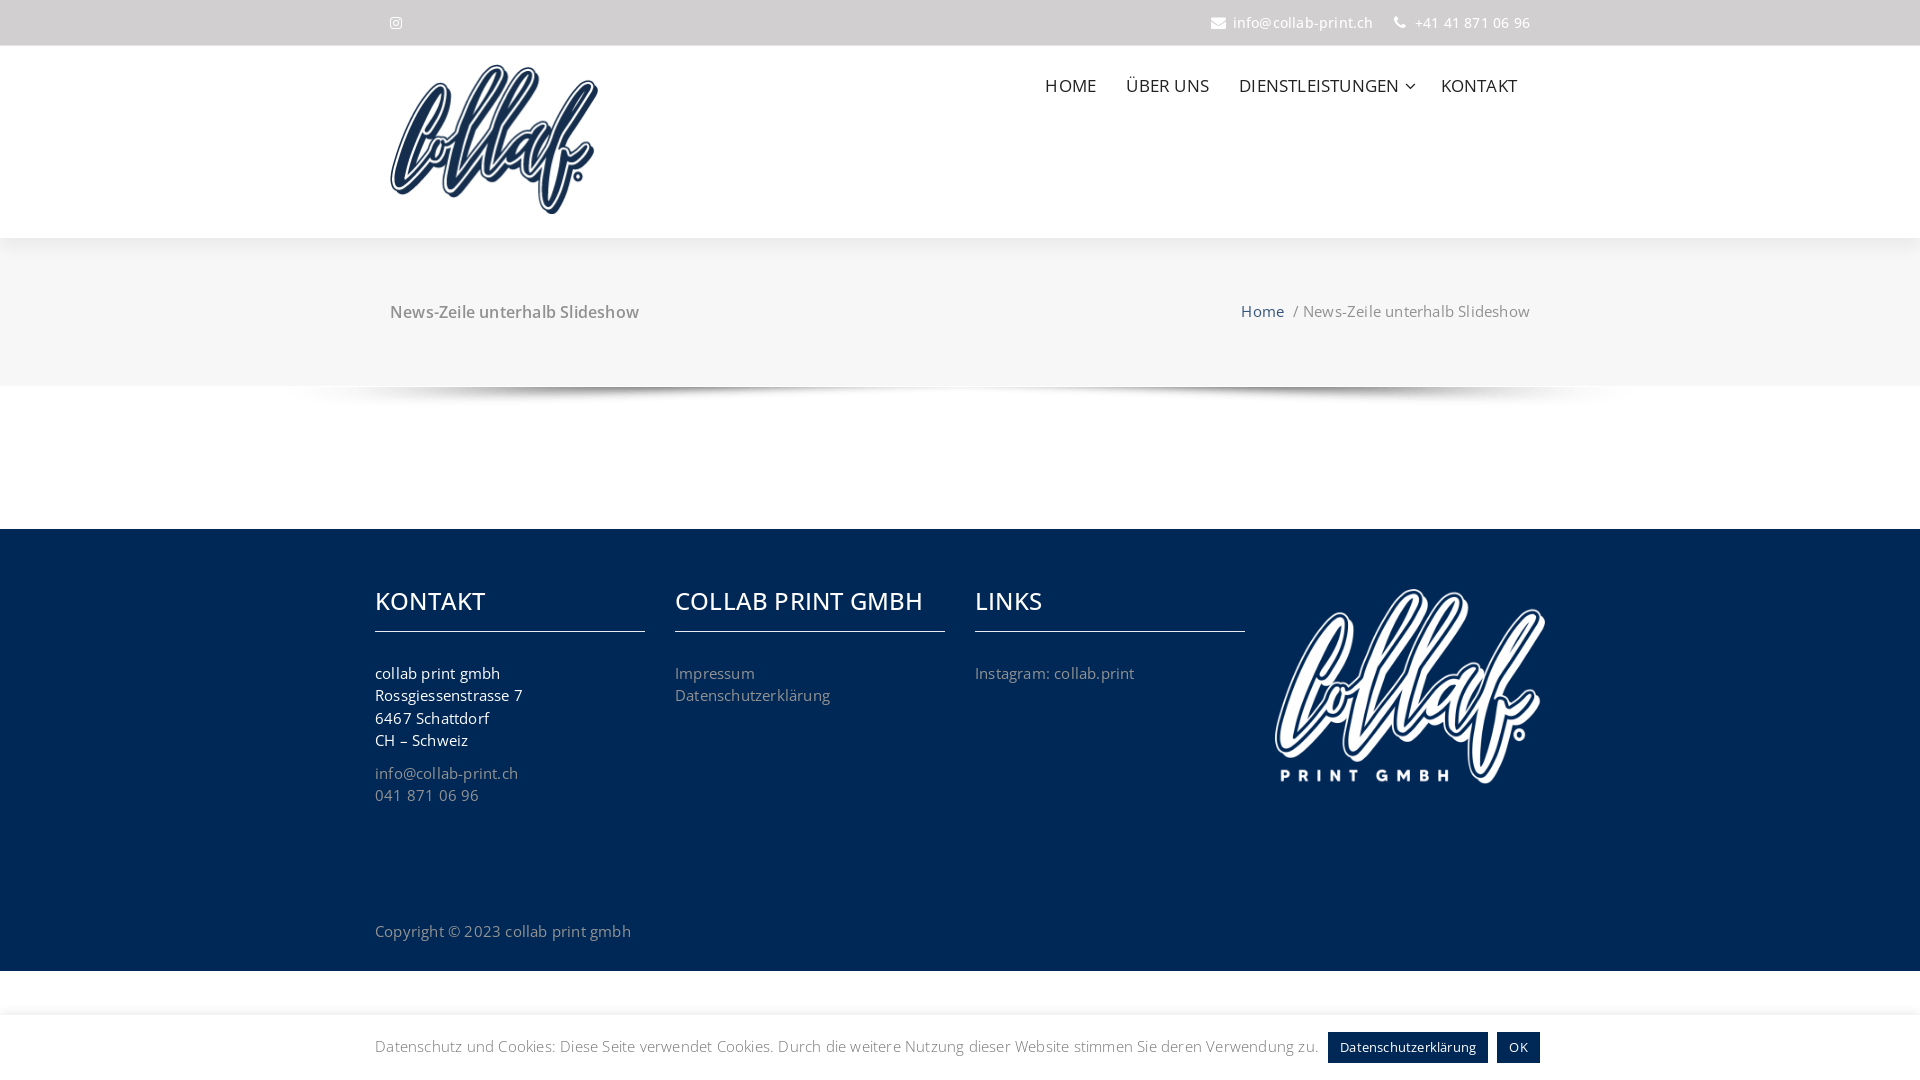 This screenshot has height=1080, width=1920. Describe the element at coordinates (1262, 310) in the screenshot. I see `Home` at that location.